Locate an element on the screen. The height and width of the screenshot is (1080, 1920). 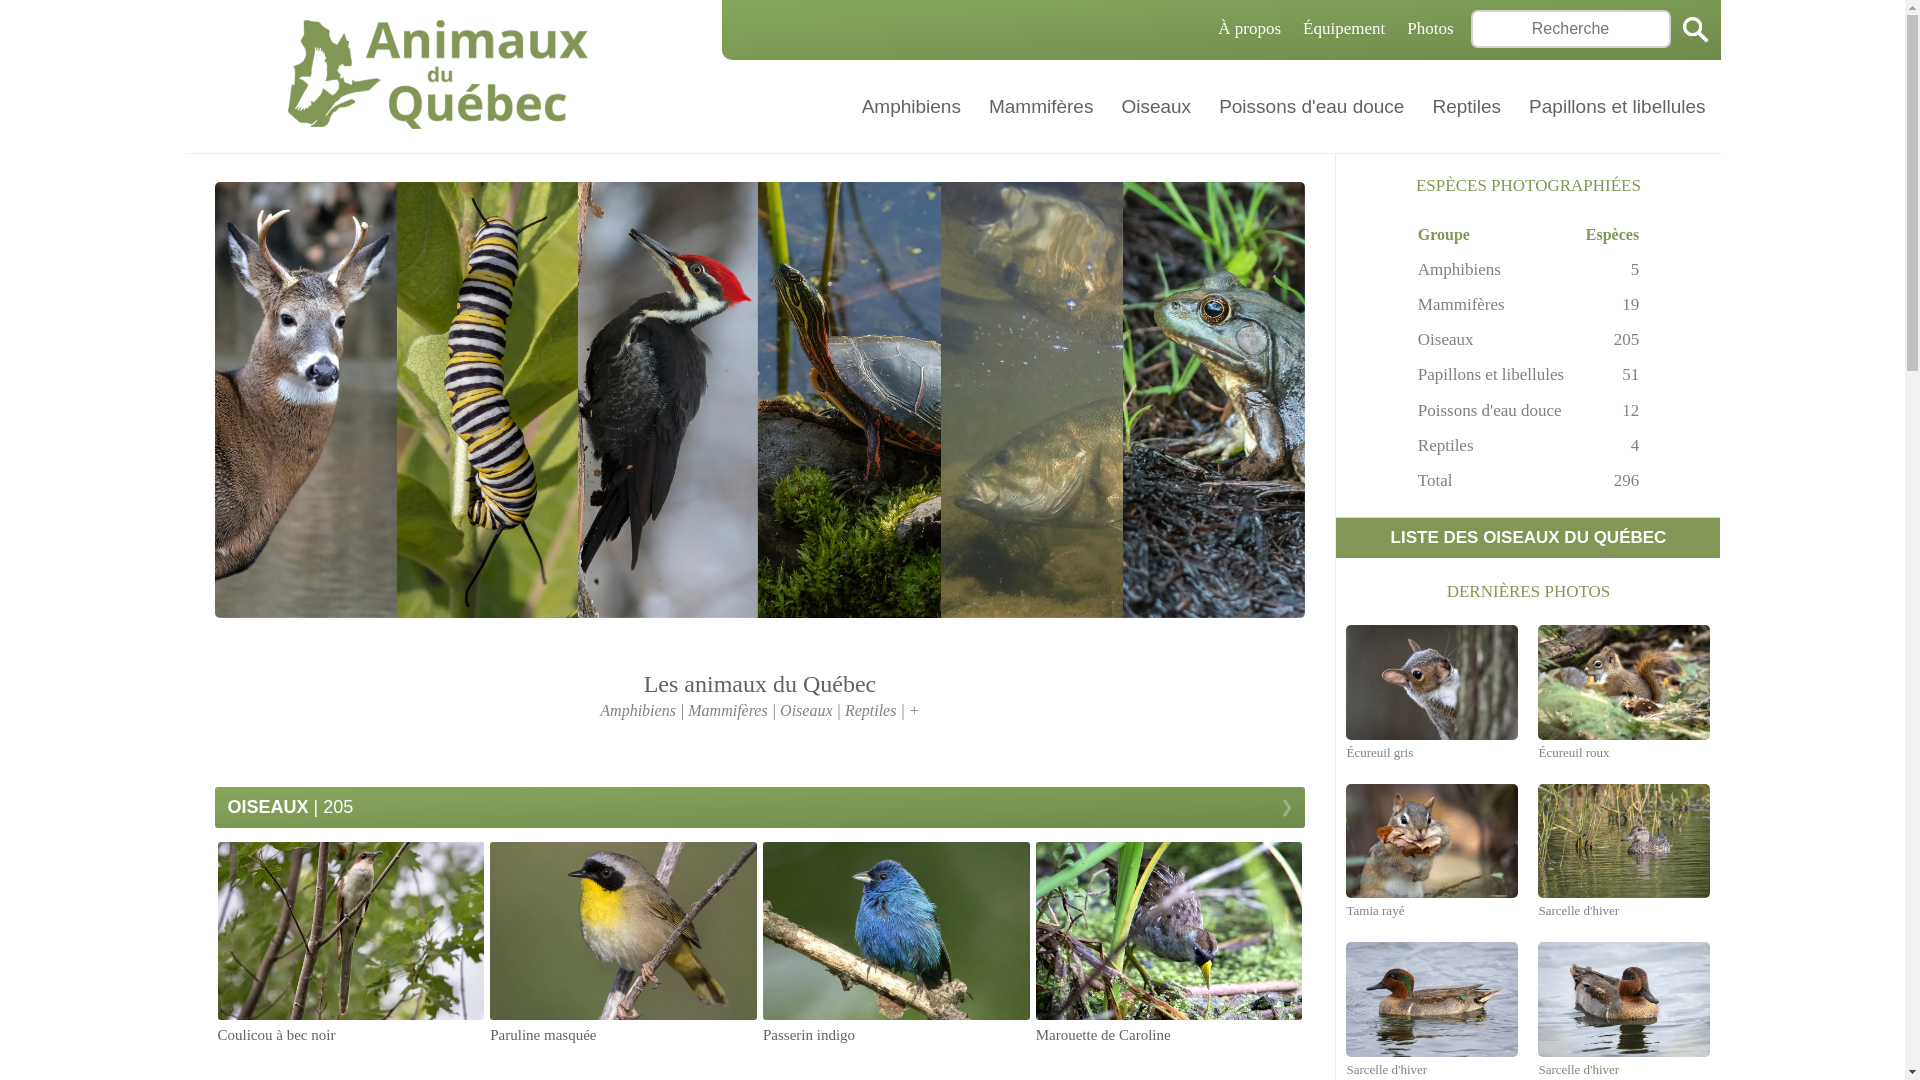
Reptiles is located at coordinates (1468, 106).